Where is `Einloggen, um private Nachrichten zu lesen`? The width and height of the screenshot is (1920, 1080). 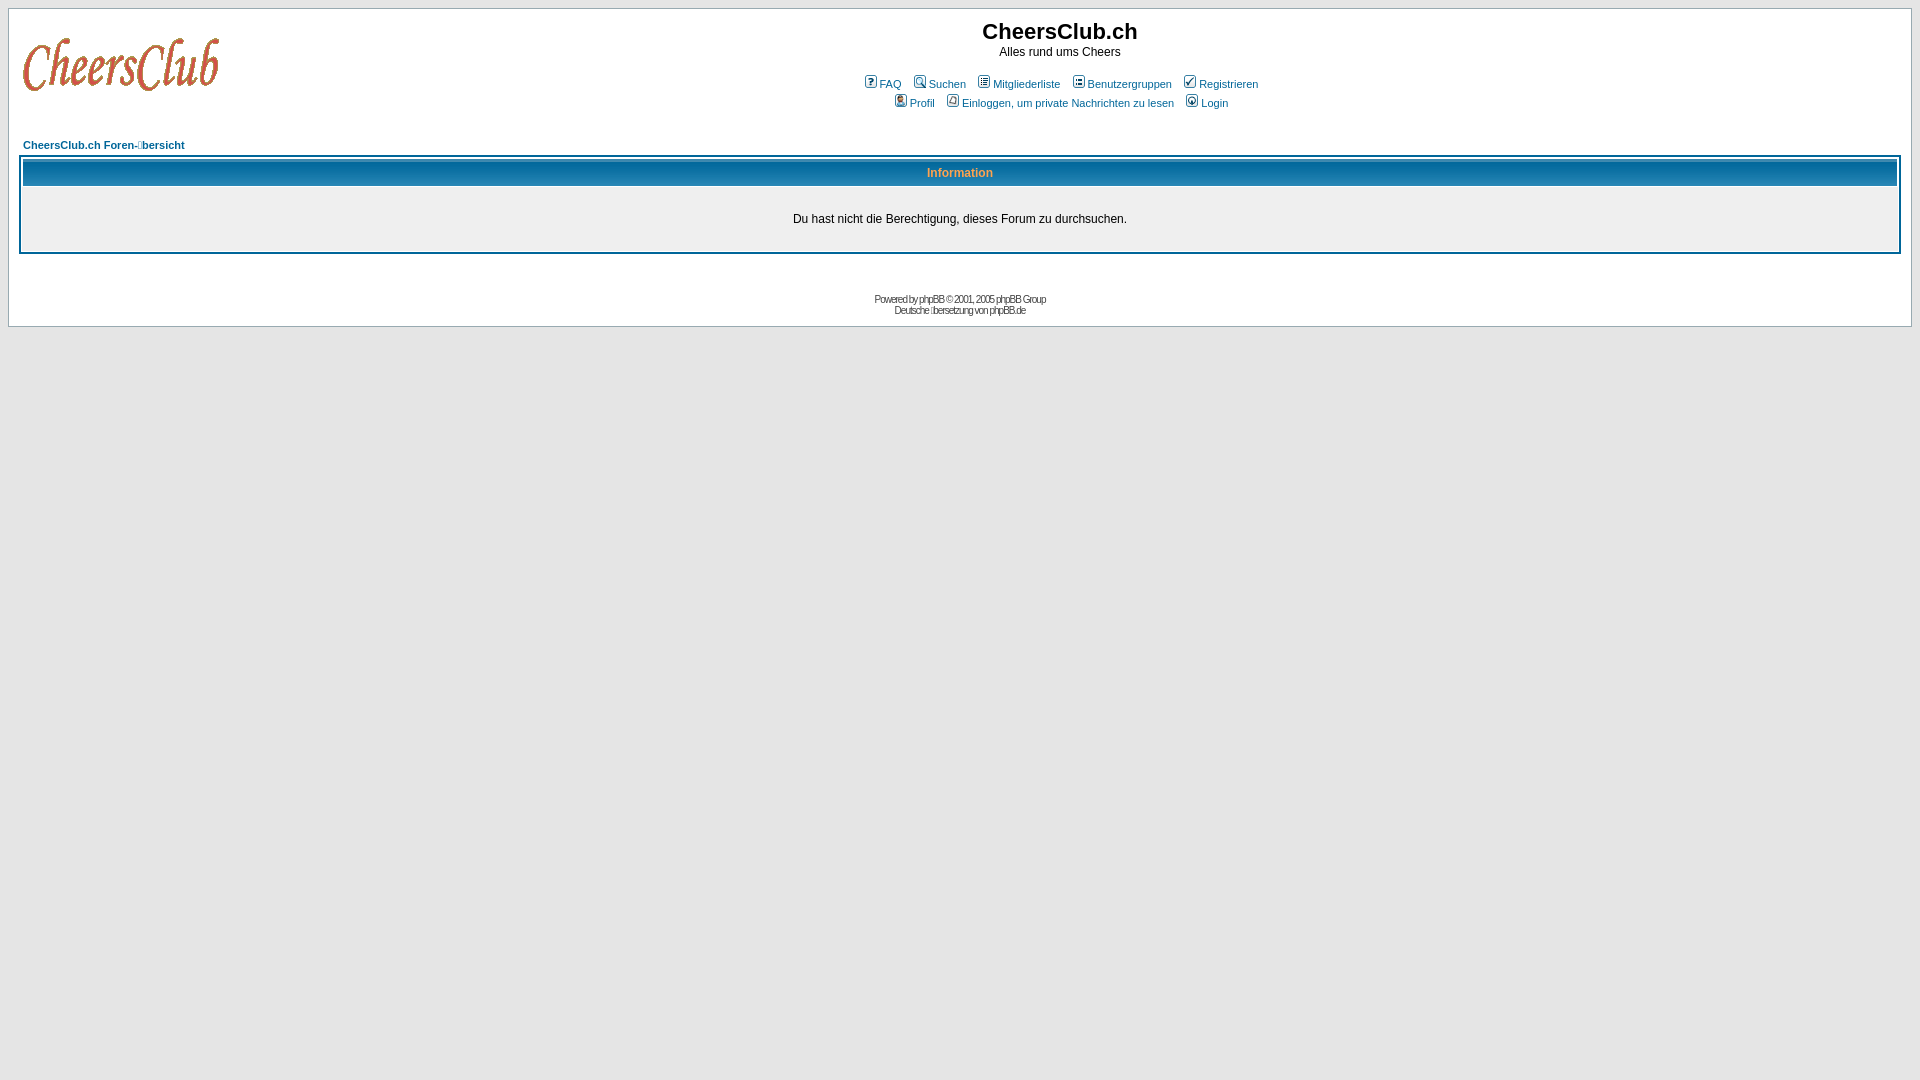
Einloggen, um private Nachrichten zu lesen is located at coordinates (1059, 103).